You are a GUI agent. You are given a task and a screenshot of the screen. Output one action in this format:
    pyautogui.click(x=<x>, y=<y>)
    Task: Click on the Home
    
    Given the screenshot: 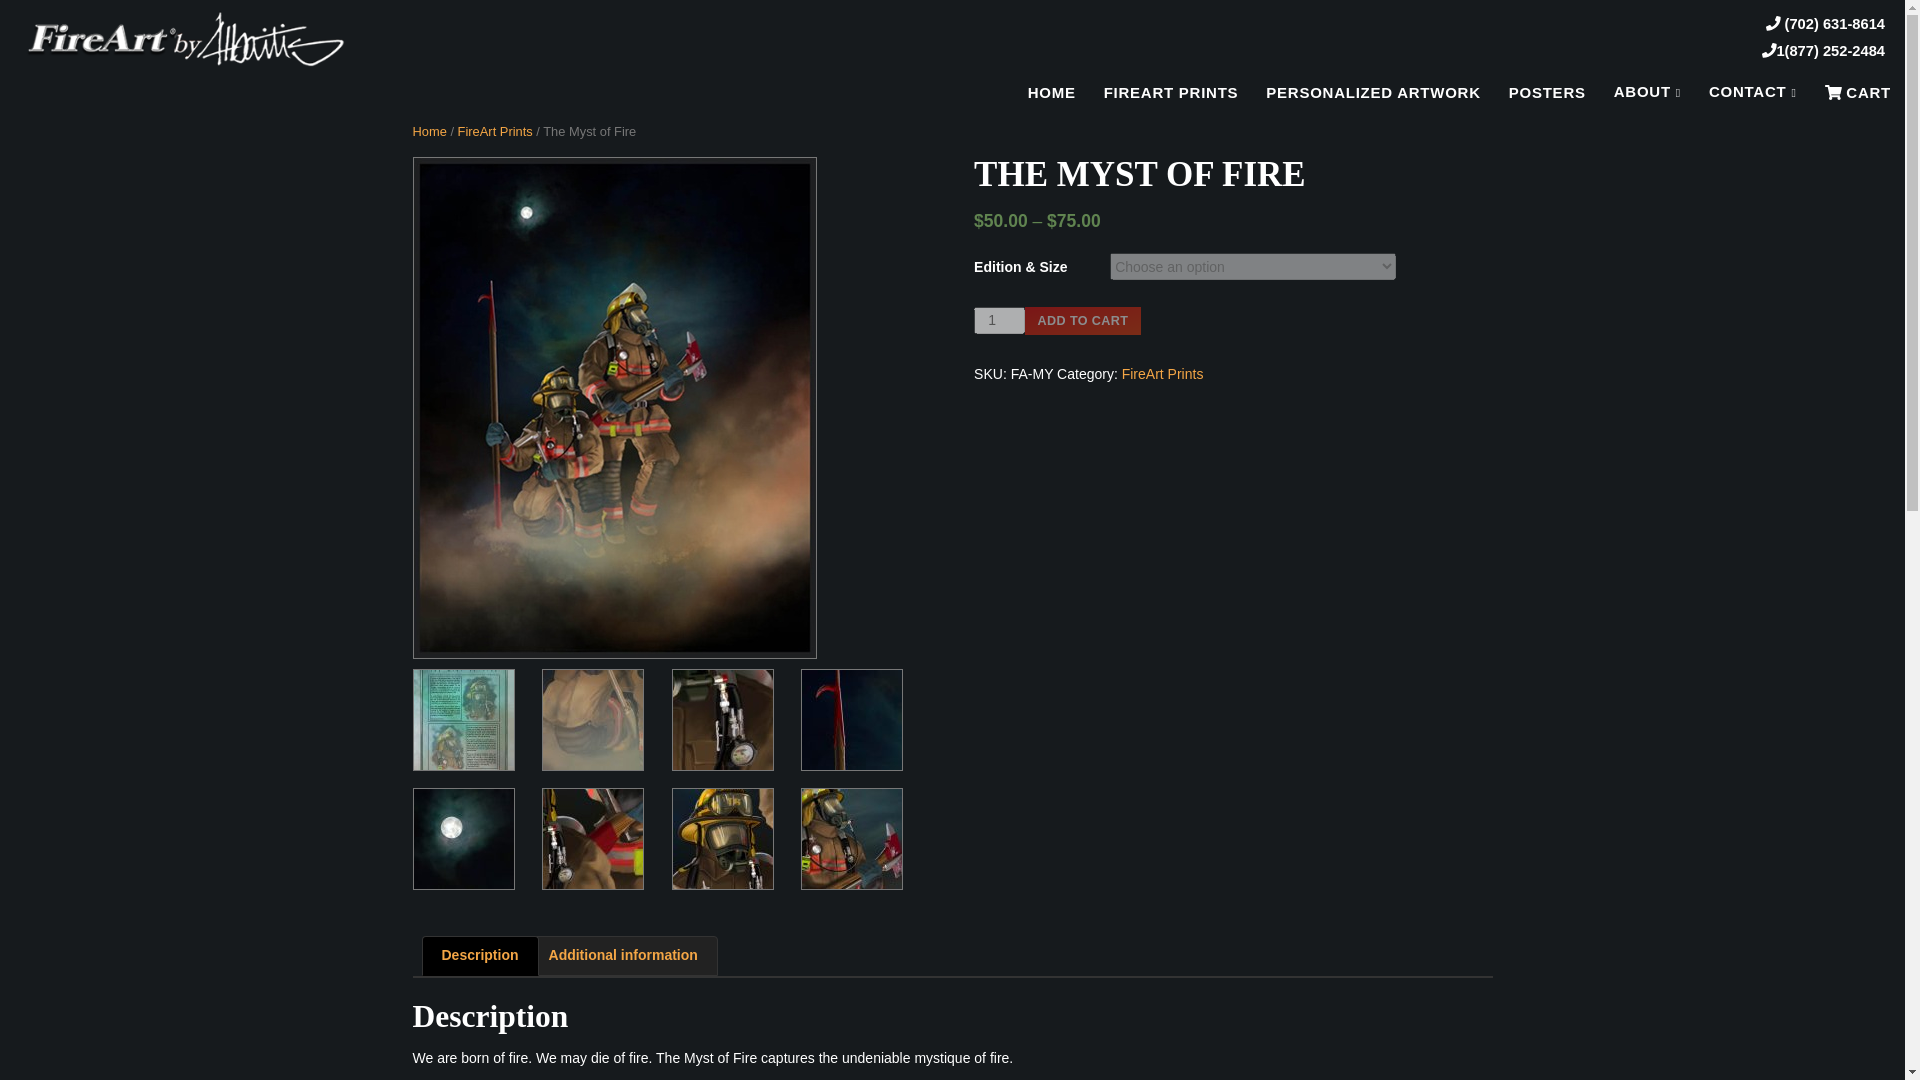 What is the action you would take?
    pyautogui.click(x=428, y=132)
    